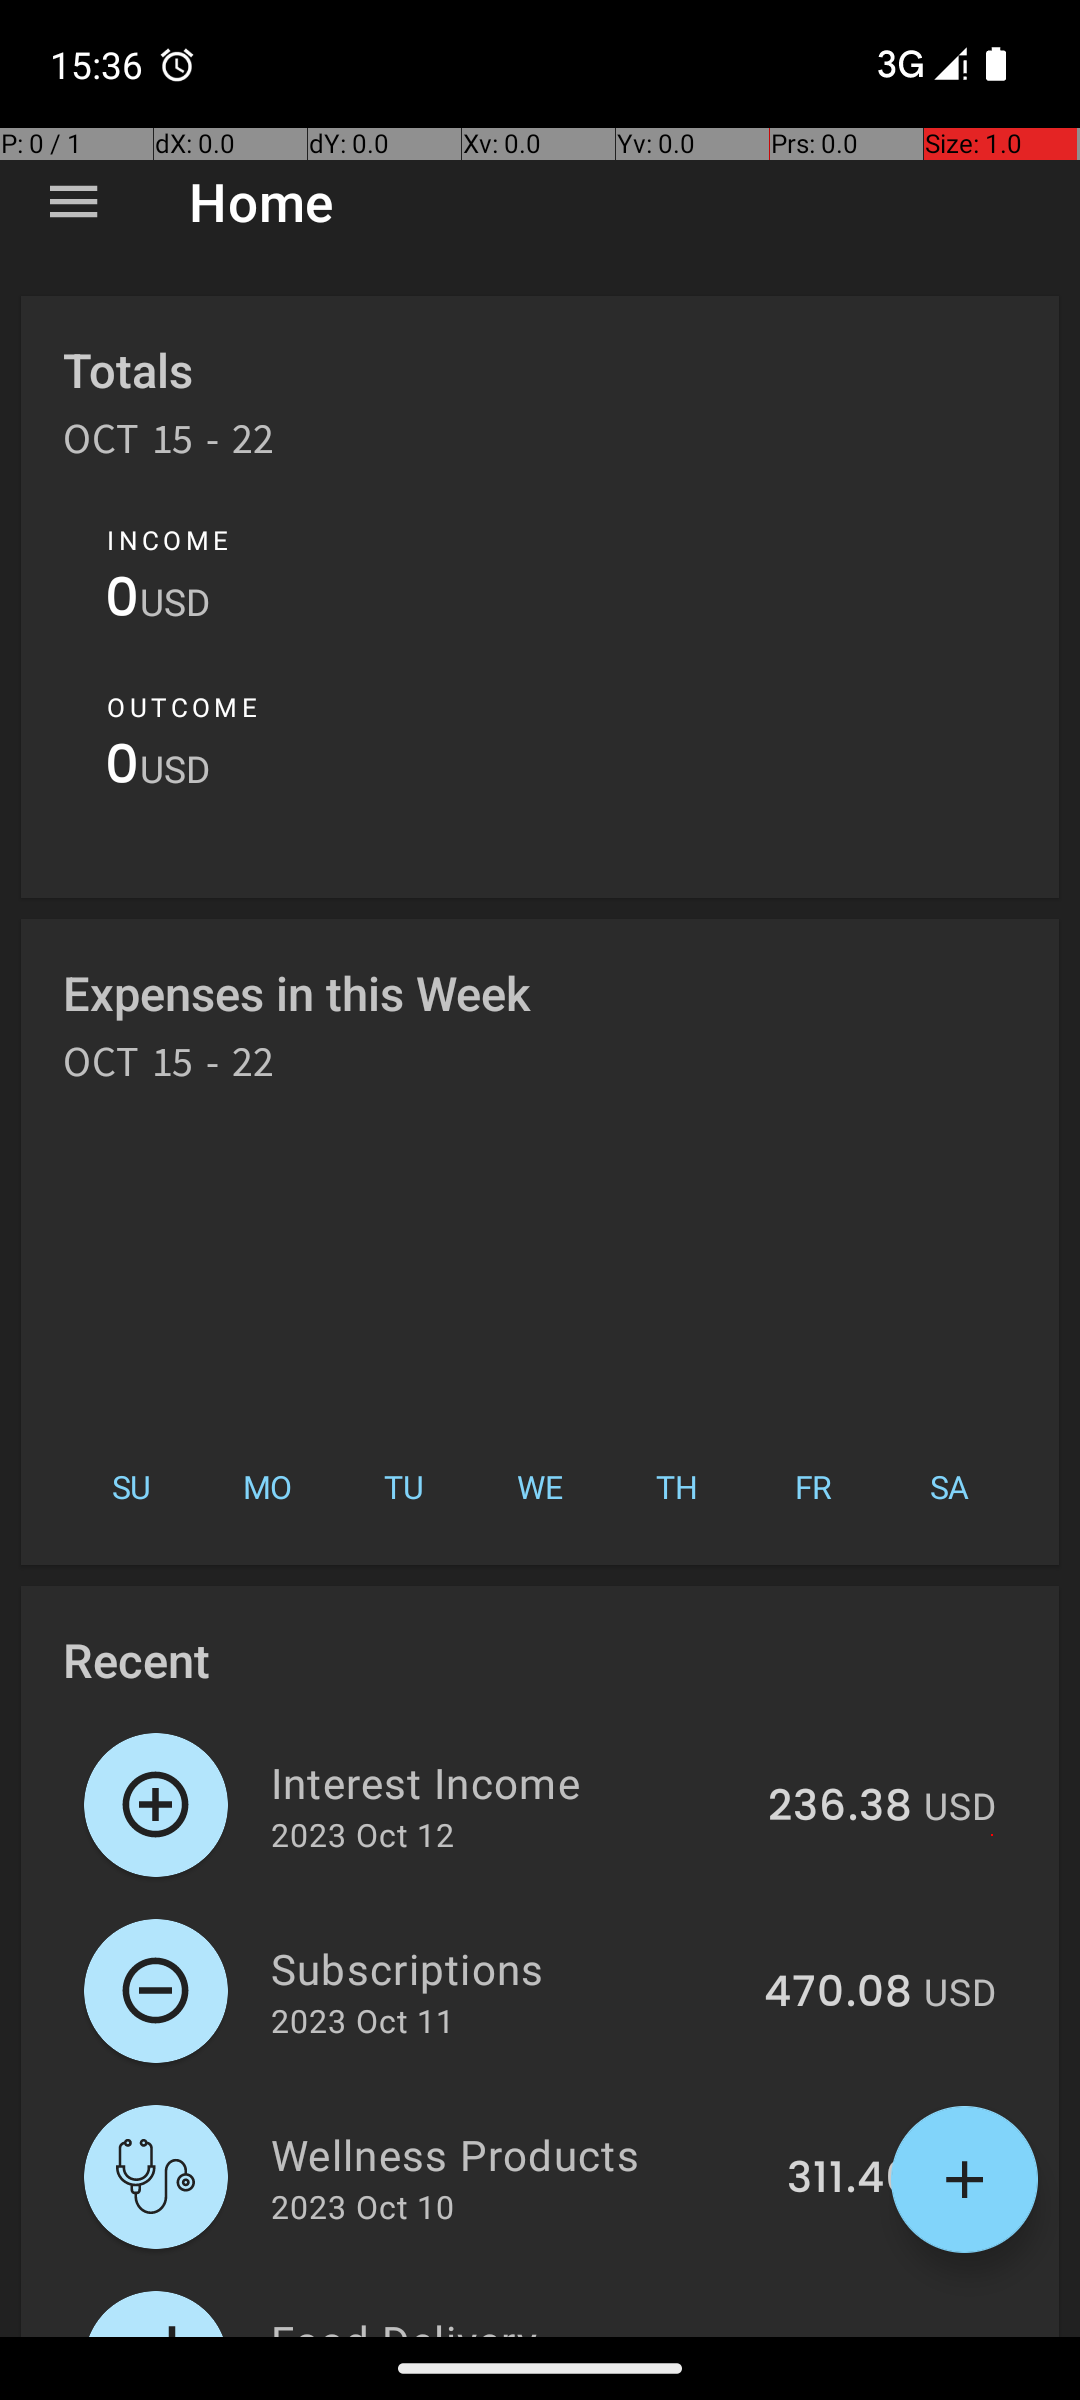  I want to click on 470.08, so click(838, 1993).